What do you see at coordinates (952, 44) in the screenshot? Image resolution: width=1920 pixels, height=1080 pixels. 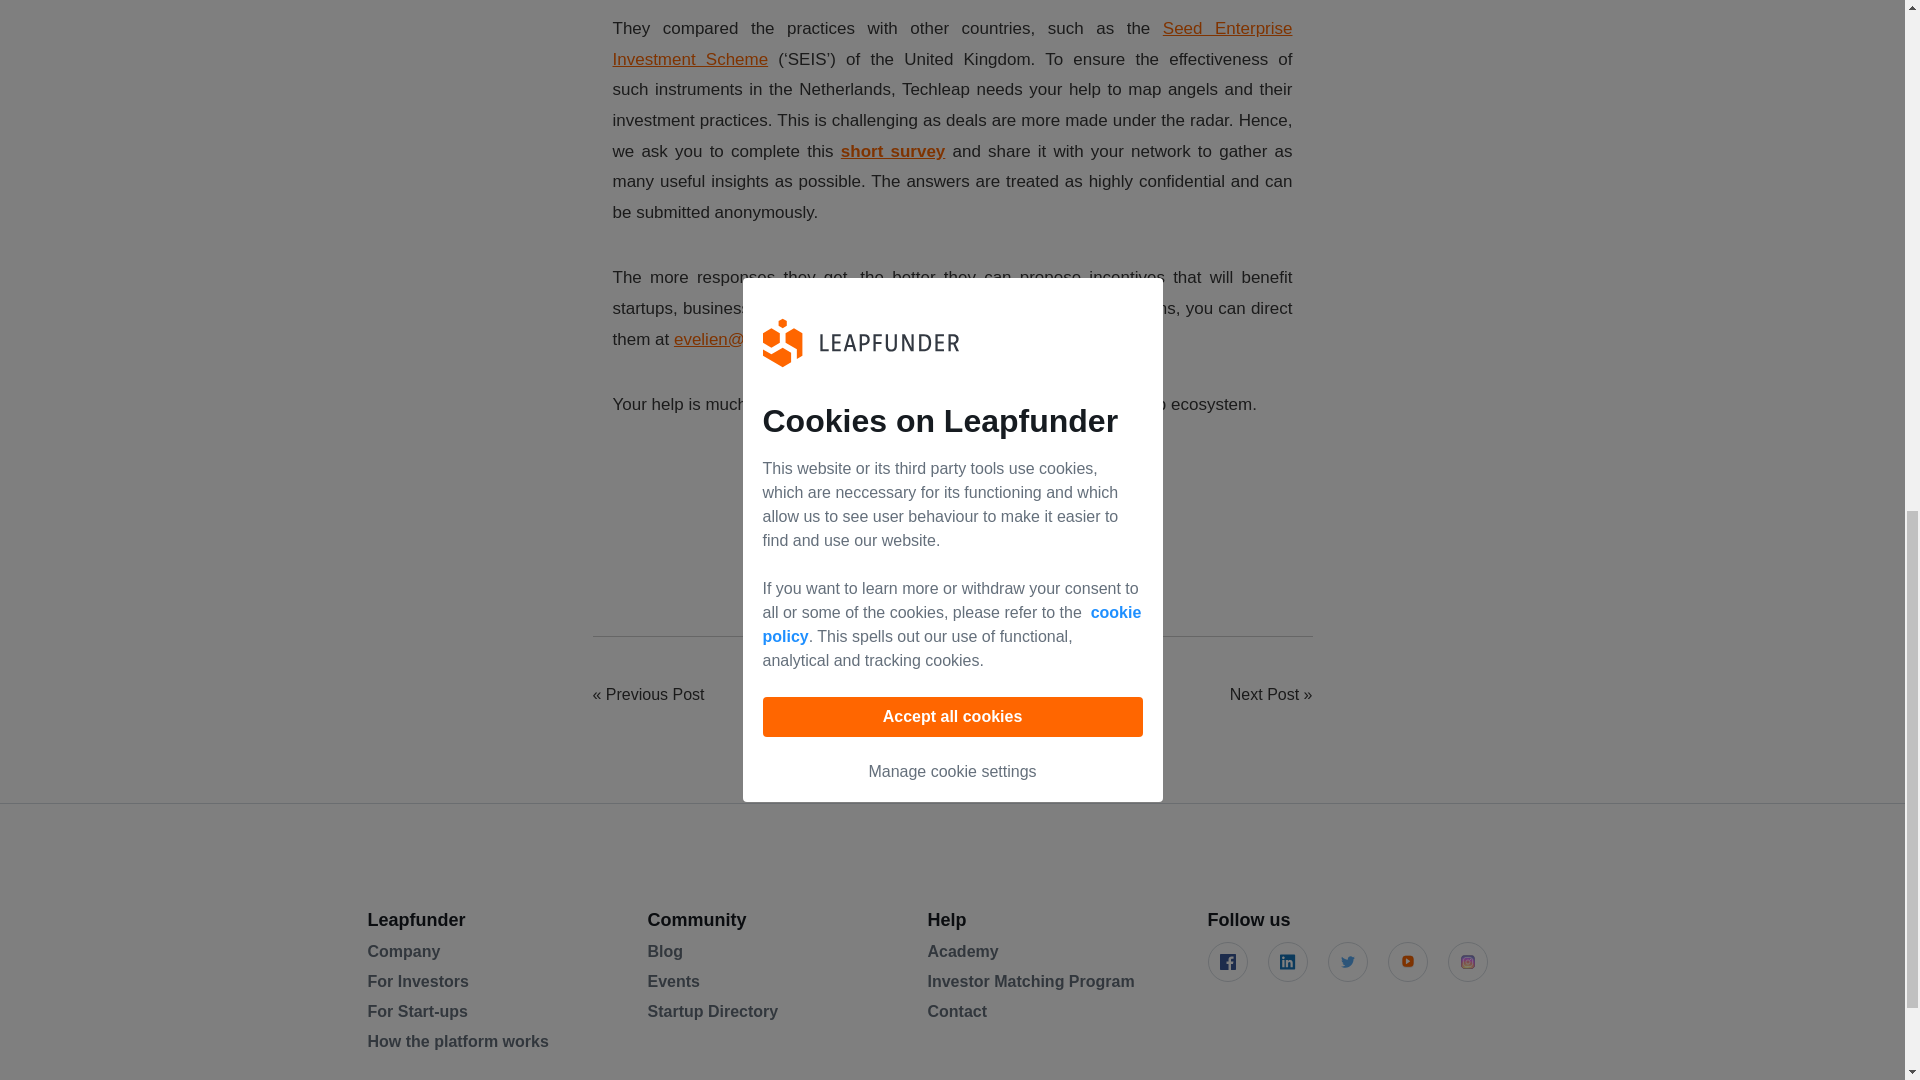 I see `Seed Enterprise Investment Scheme` at bounding box center [952, 44].